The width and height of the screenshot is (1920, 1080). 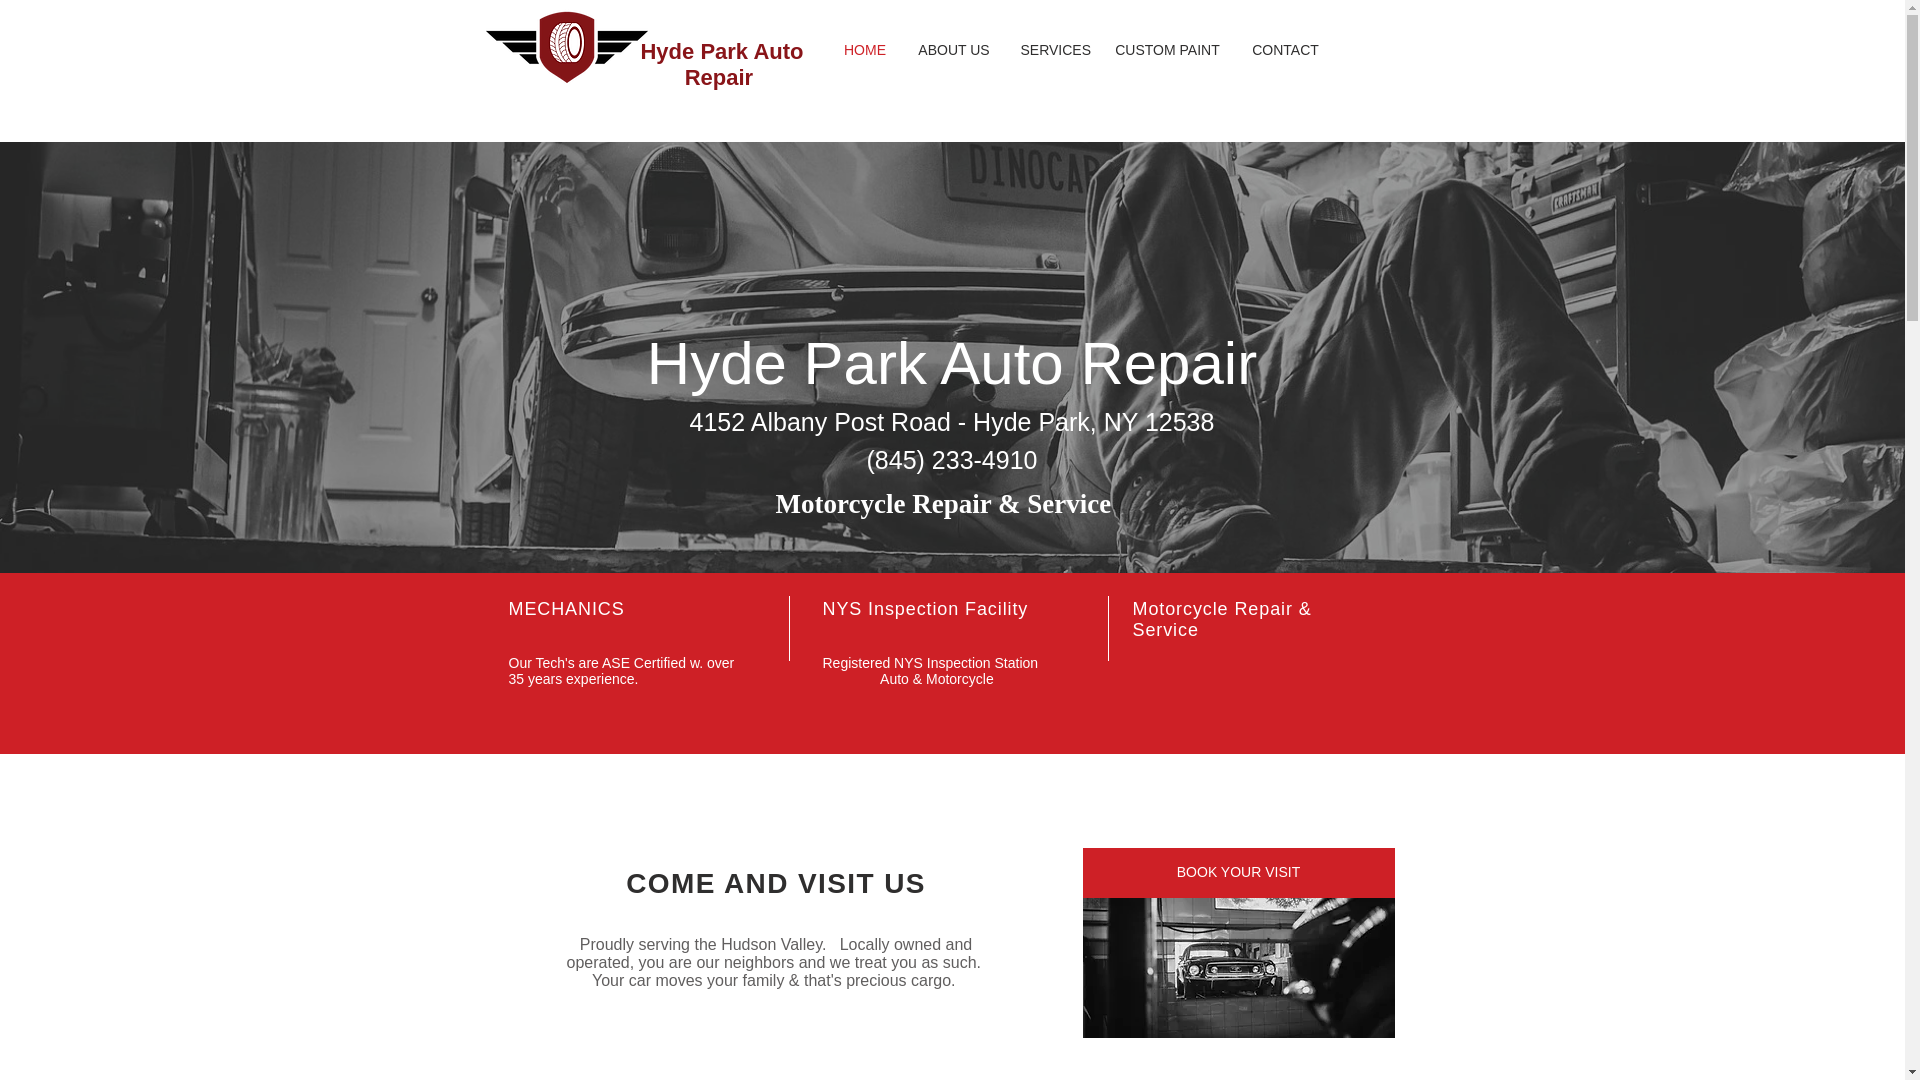 What do you see at coordinates (1238, 872) in the screenshot?
I see `BOOK YOUR VISIT` at bounding box center [1238, 872].